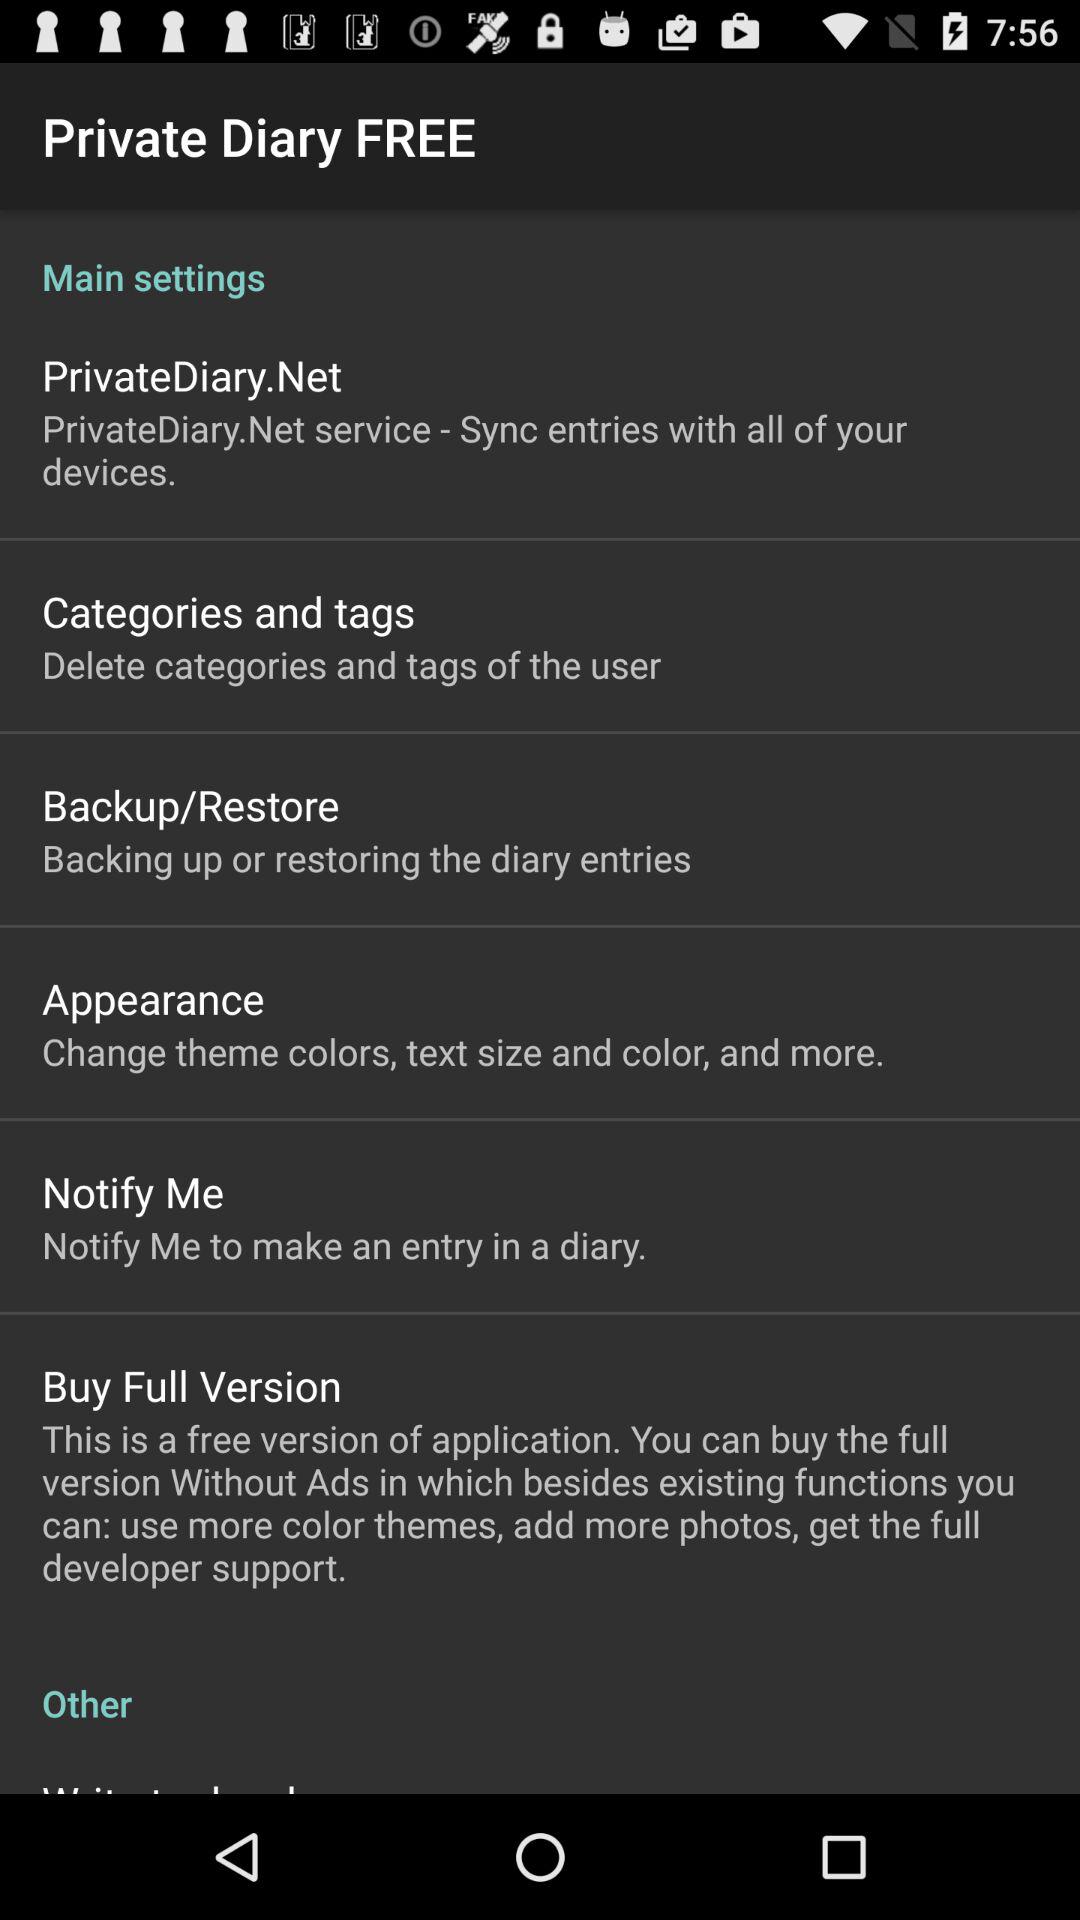 Image resolution: width=1080 pixels, height=1920 pixels. Describe the element at coordinates (540, 256) in the screenshot. I see `scroll to main settings item` at that location.